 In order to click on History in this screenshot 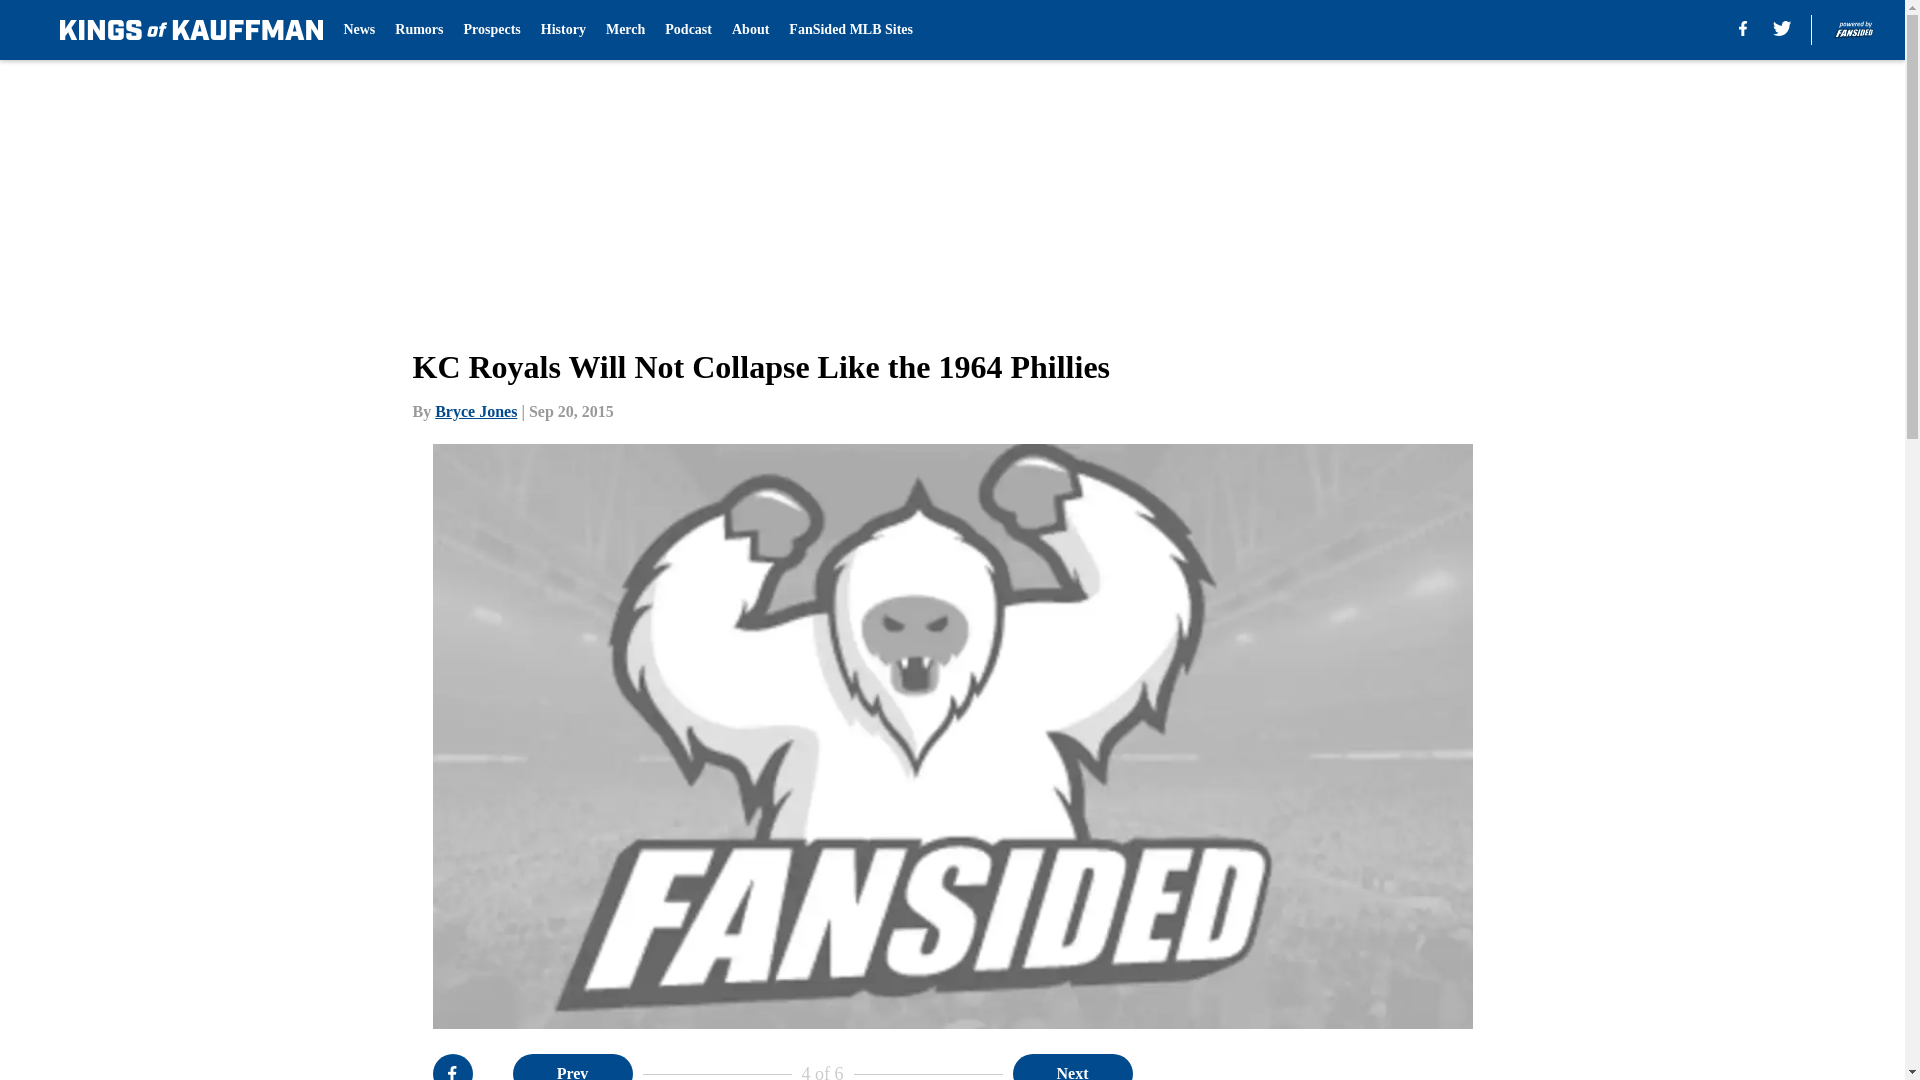, I will do `click(563, 30)`.